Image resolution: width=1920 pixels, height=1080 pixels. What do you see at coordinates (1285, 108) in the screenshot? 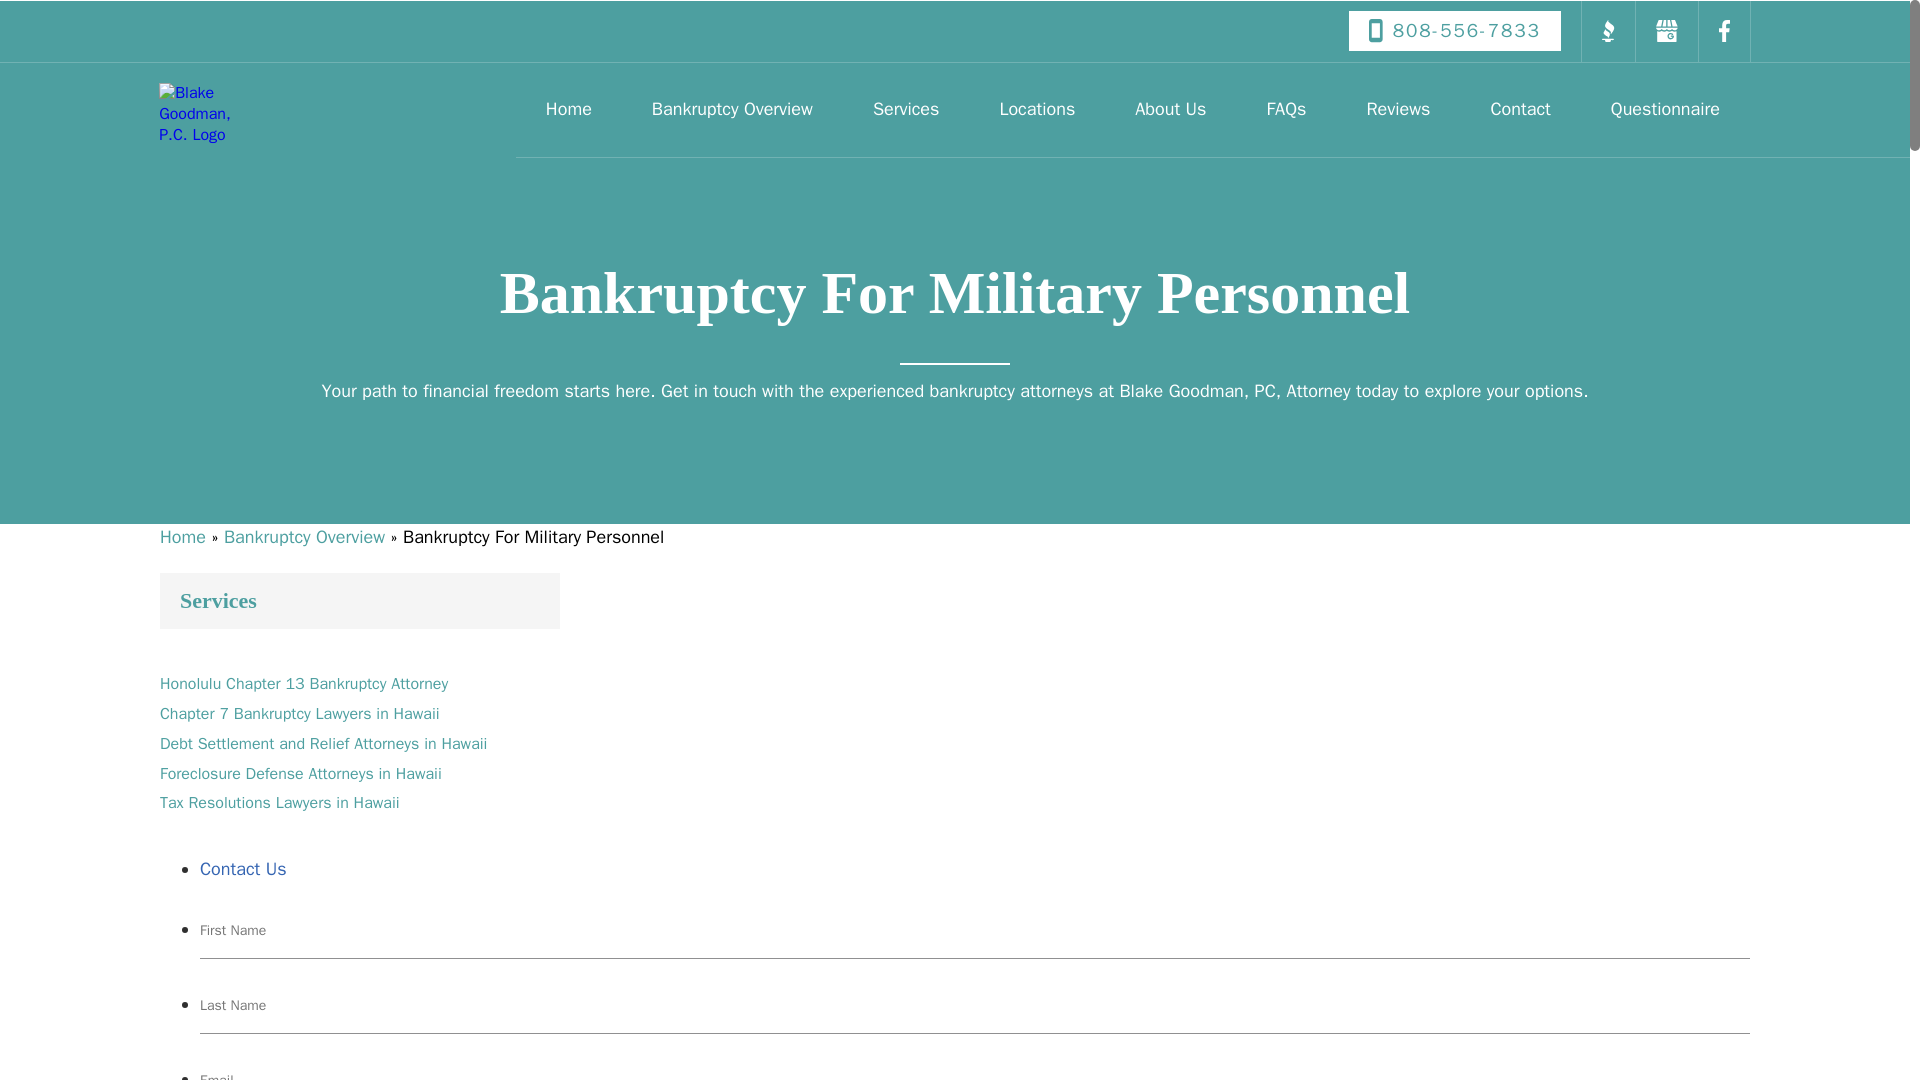
I see `FAQs` at bounding box center [1285, 108].